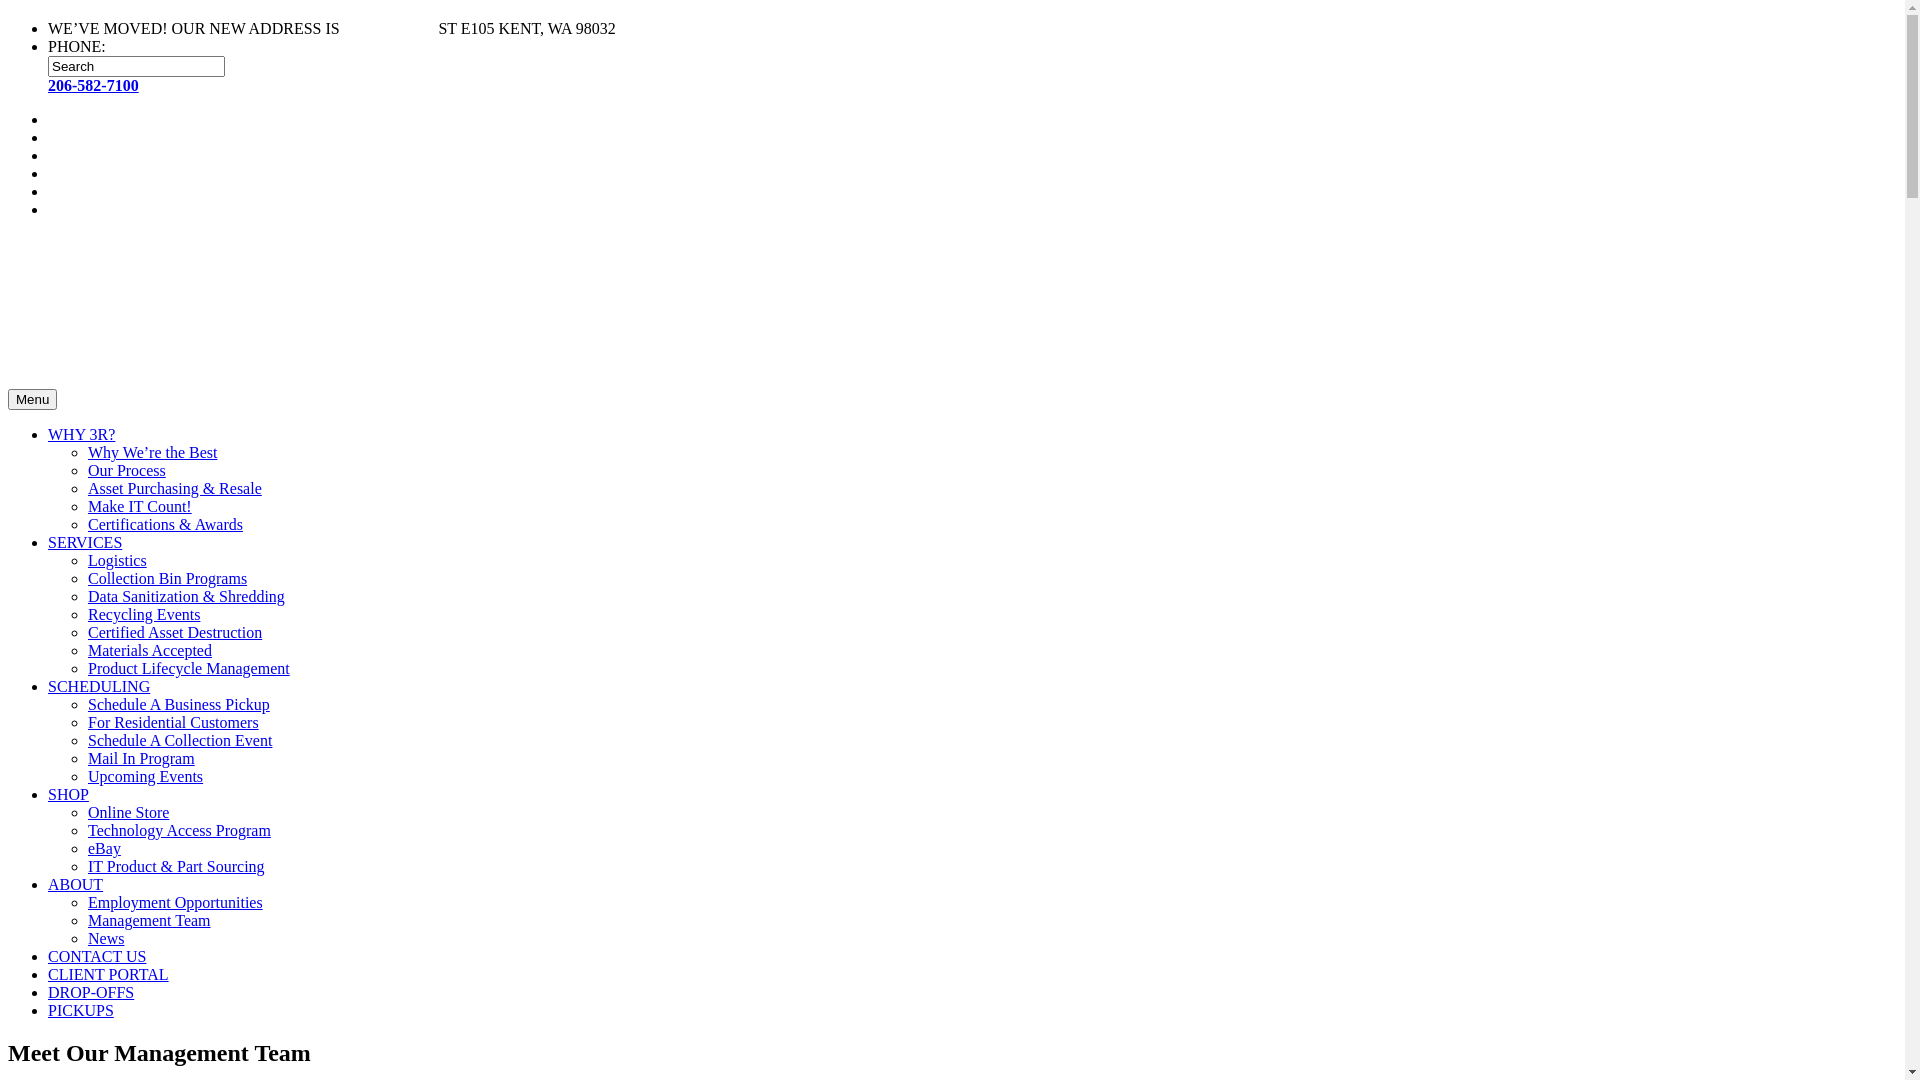  Describe the element at coordinates (189, 668) in the screenshot. I see `Product Lifecycle Management` at that location.